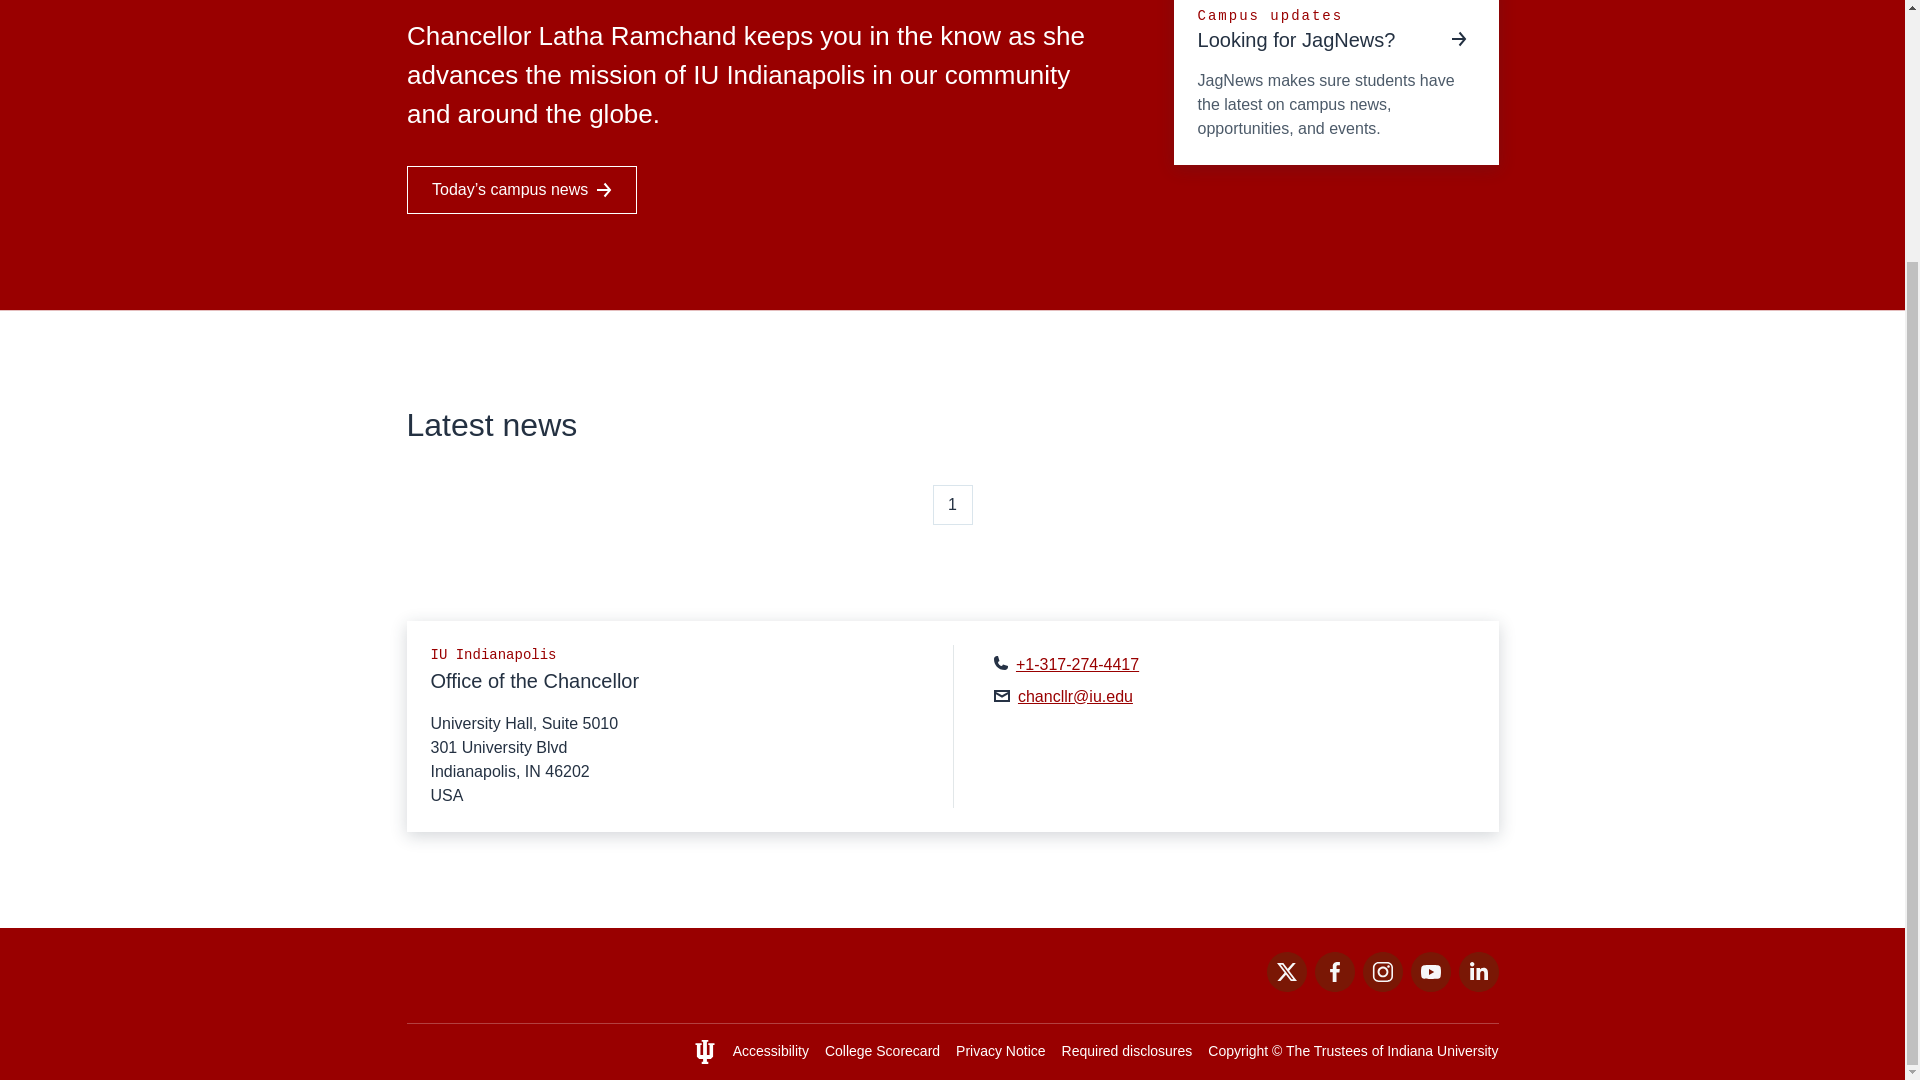 This screenshot has height=1080, width=1920. I want to click on Accessibility, so click(770, 1051).